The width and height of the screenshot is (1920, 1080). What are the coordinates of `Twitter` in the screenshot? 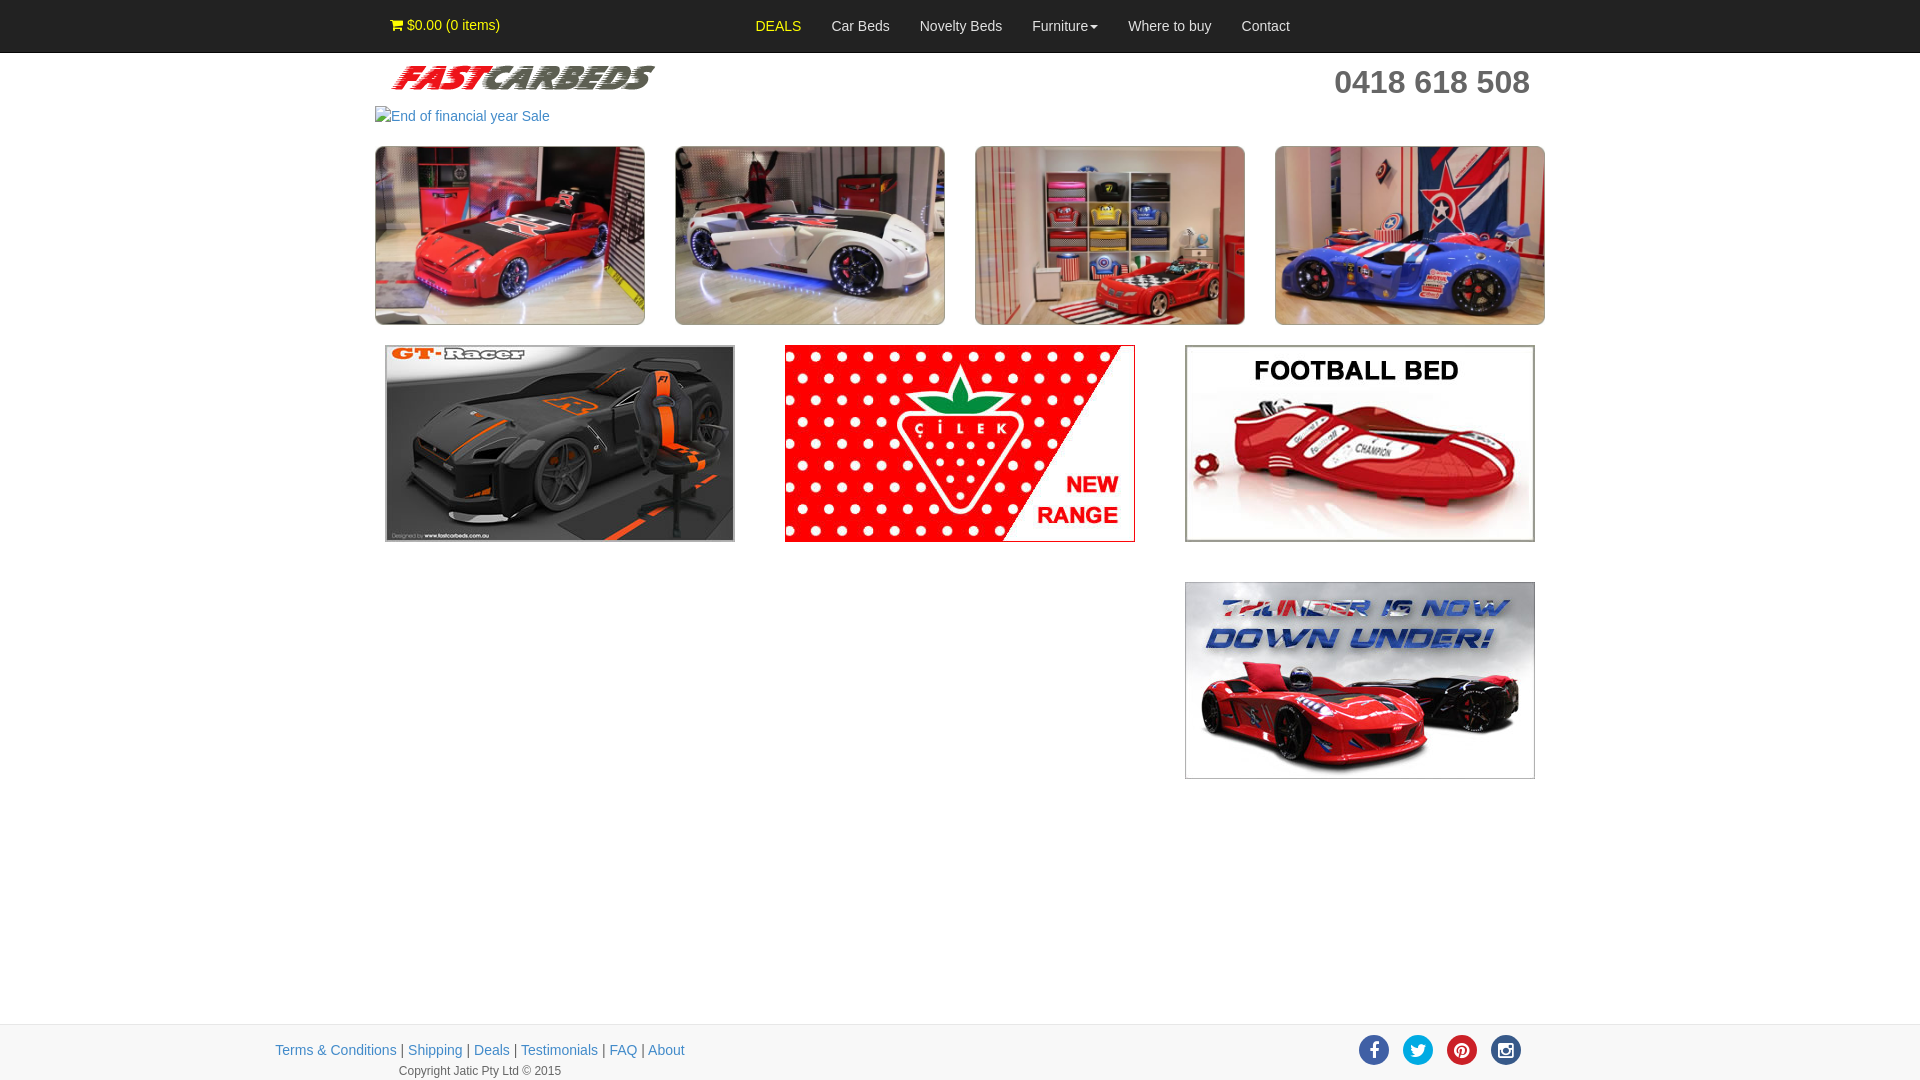 It's located at (1418, 1050).